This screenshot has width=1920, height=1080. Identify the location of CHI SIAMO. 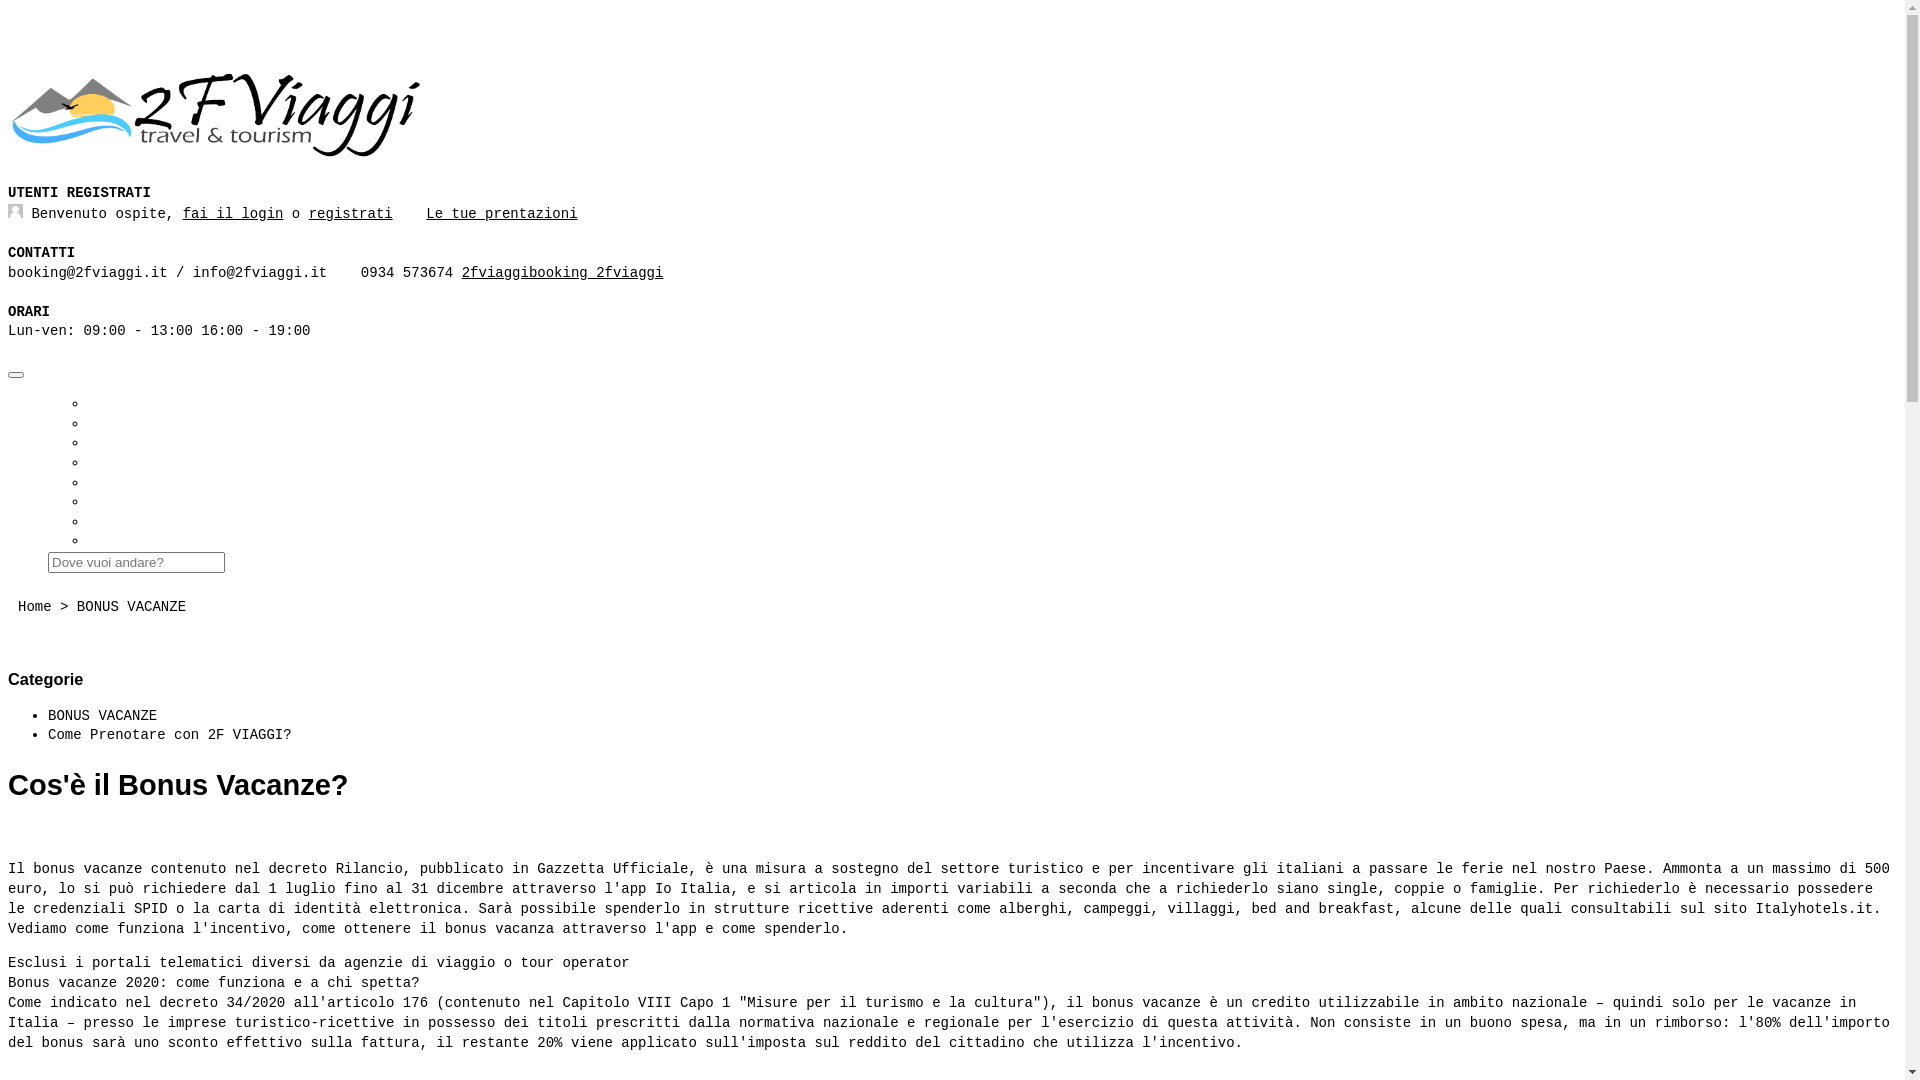
(126, 541).